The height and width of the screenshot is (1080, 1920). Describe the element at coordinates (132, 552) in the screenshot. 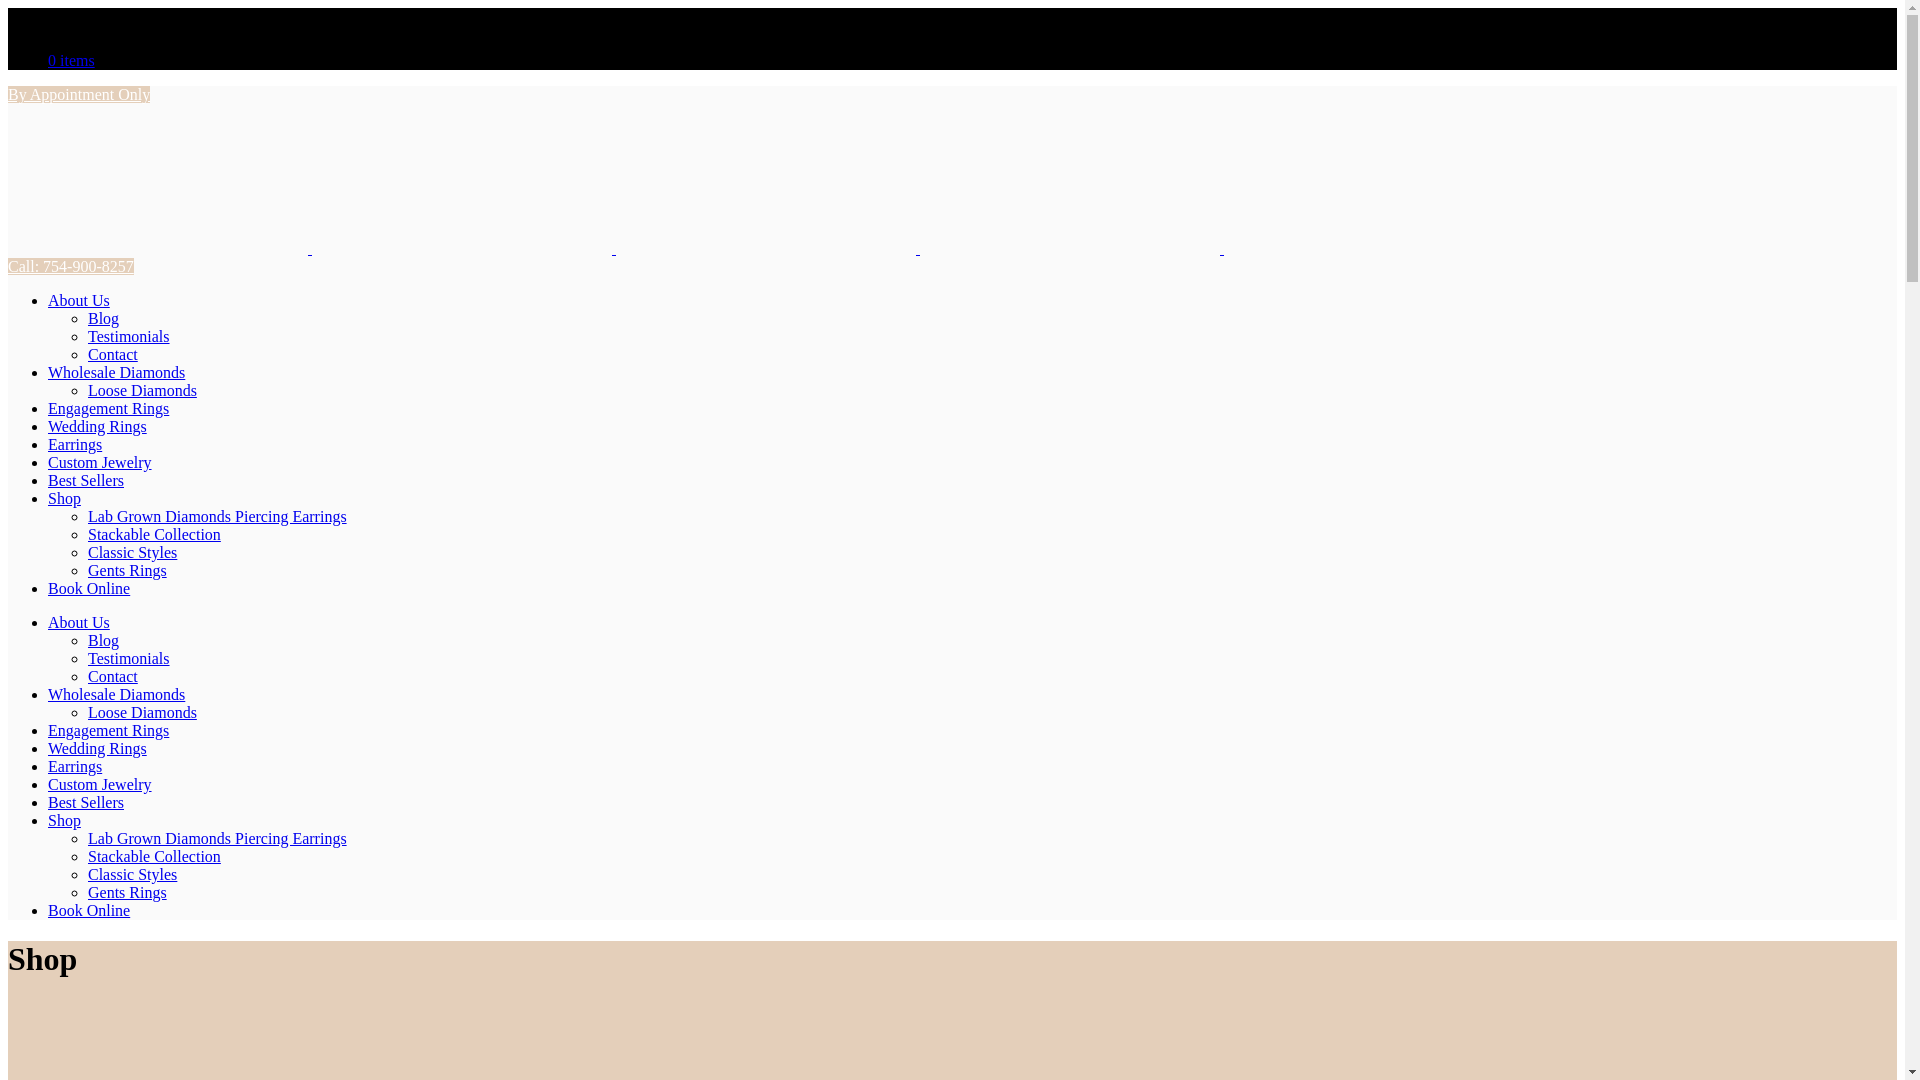

I see `Classic Styles` at that location.